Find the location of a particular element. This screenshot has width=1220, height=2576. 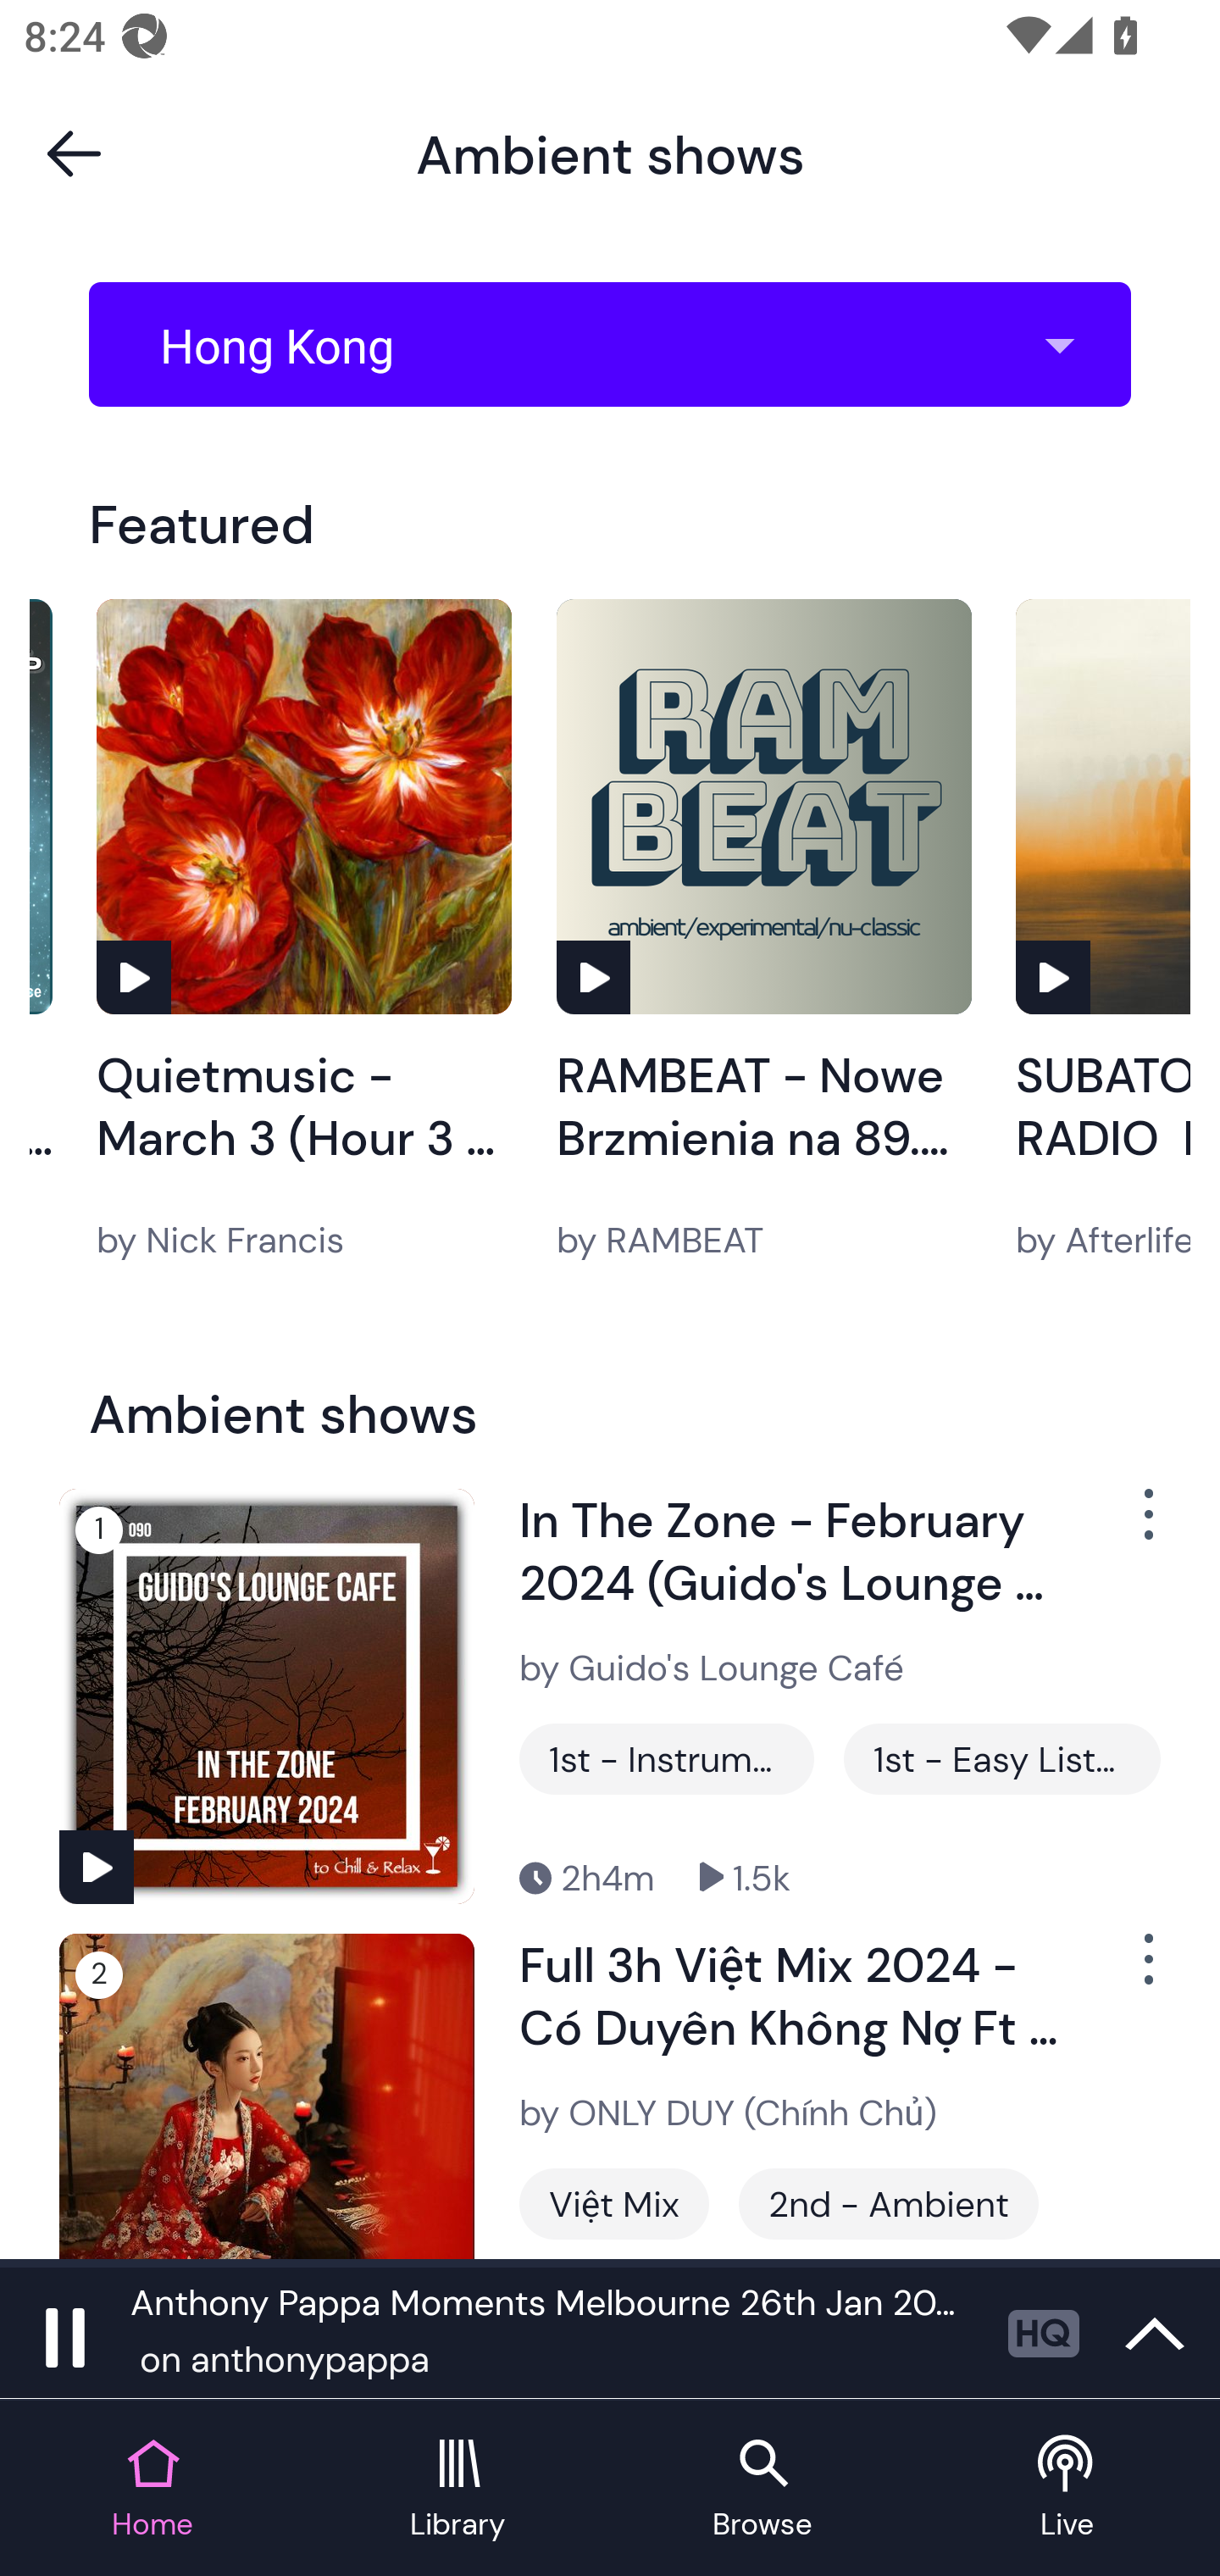

Home tab Home is located at coordinates (152, 2490).